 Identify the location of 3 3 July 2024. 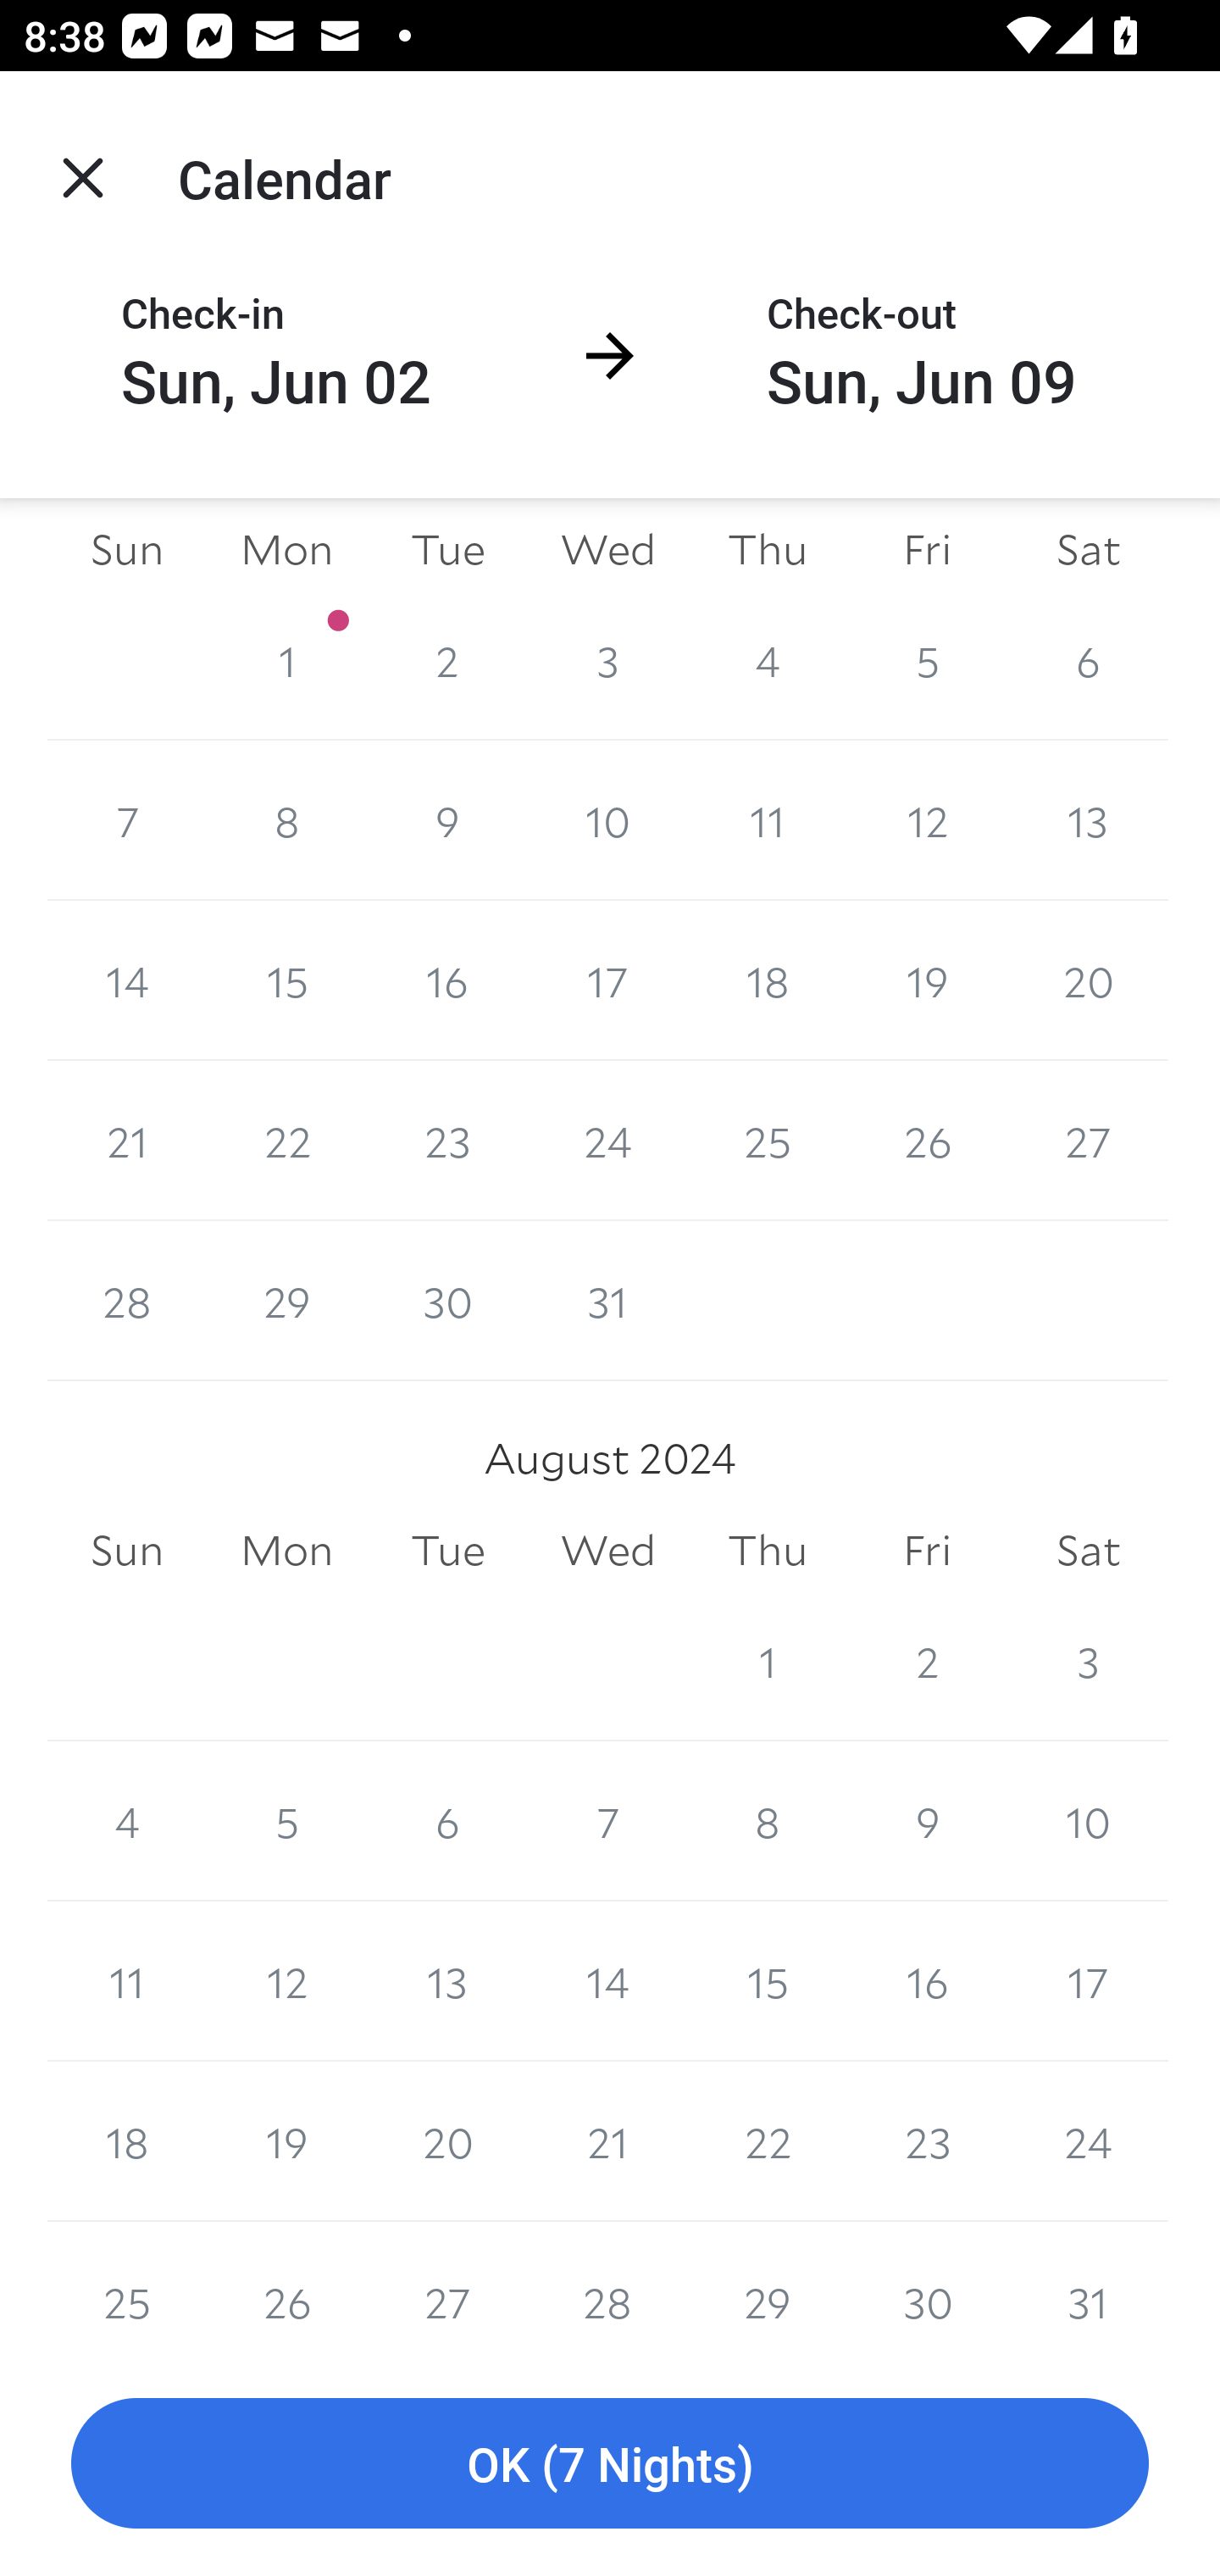
(608, 661).